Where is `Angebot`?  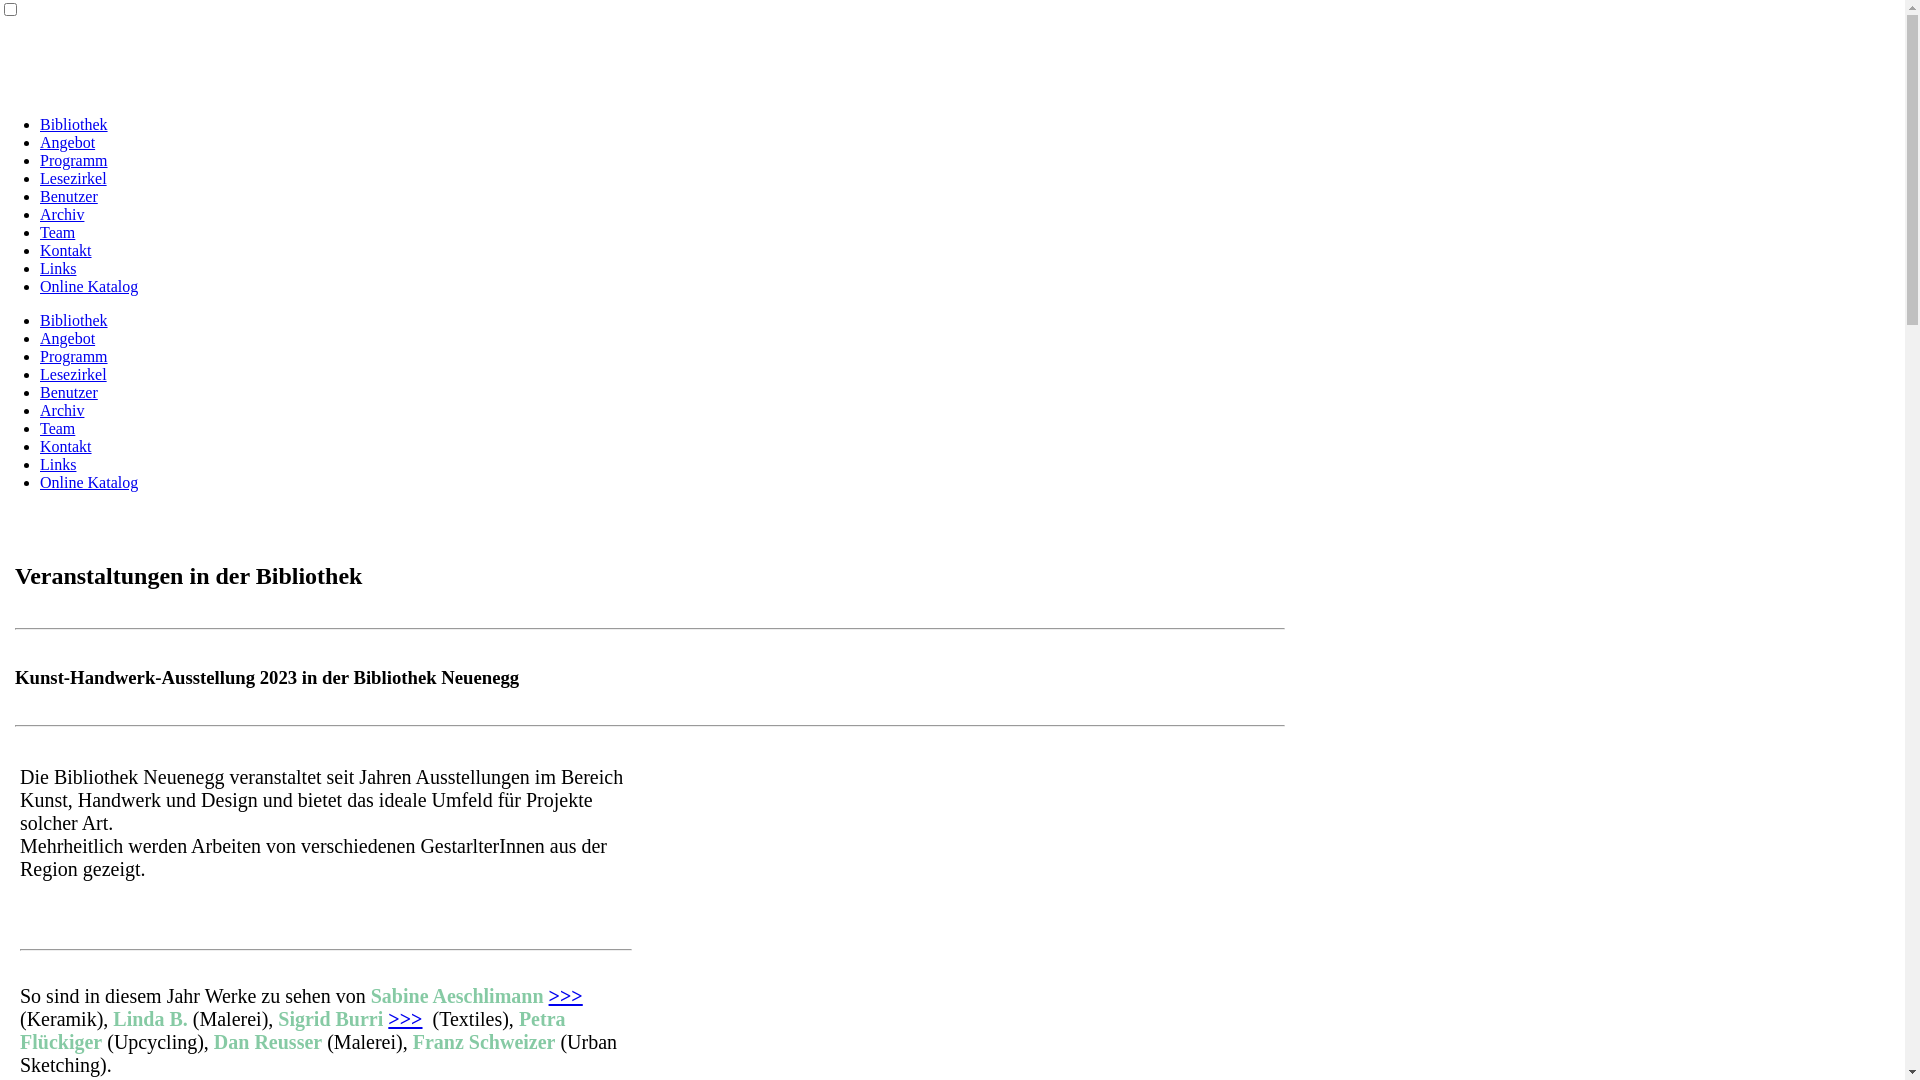 Angebot is located at coordinates (68, 142).